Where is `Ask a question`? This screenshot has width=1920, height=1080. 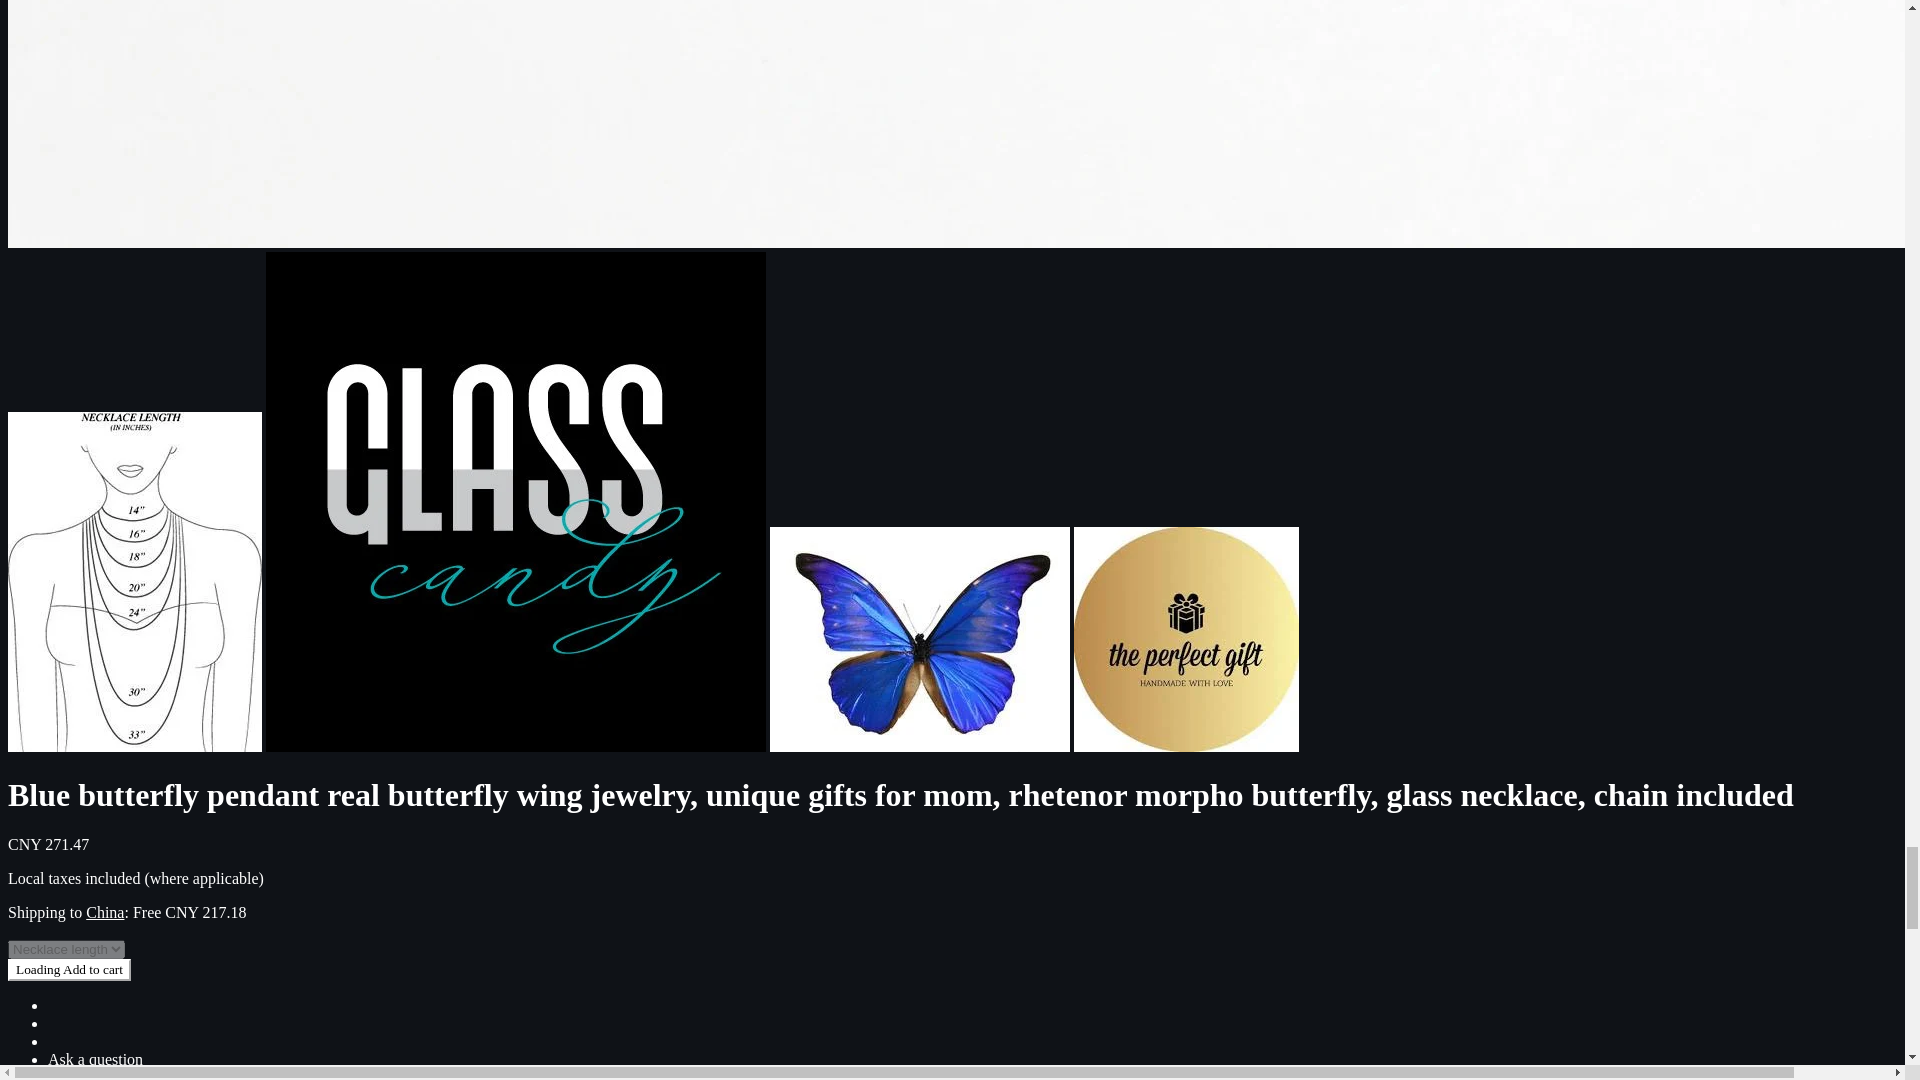 Ask a question is located at coordinates (95, 1059).